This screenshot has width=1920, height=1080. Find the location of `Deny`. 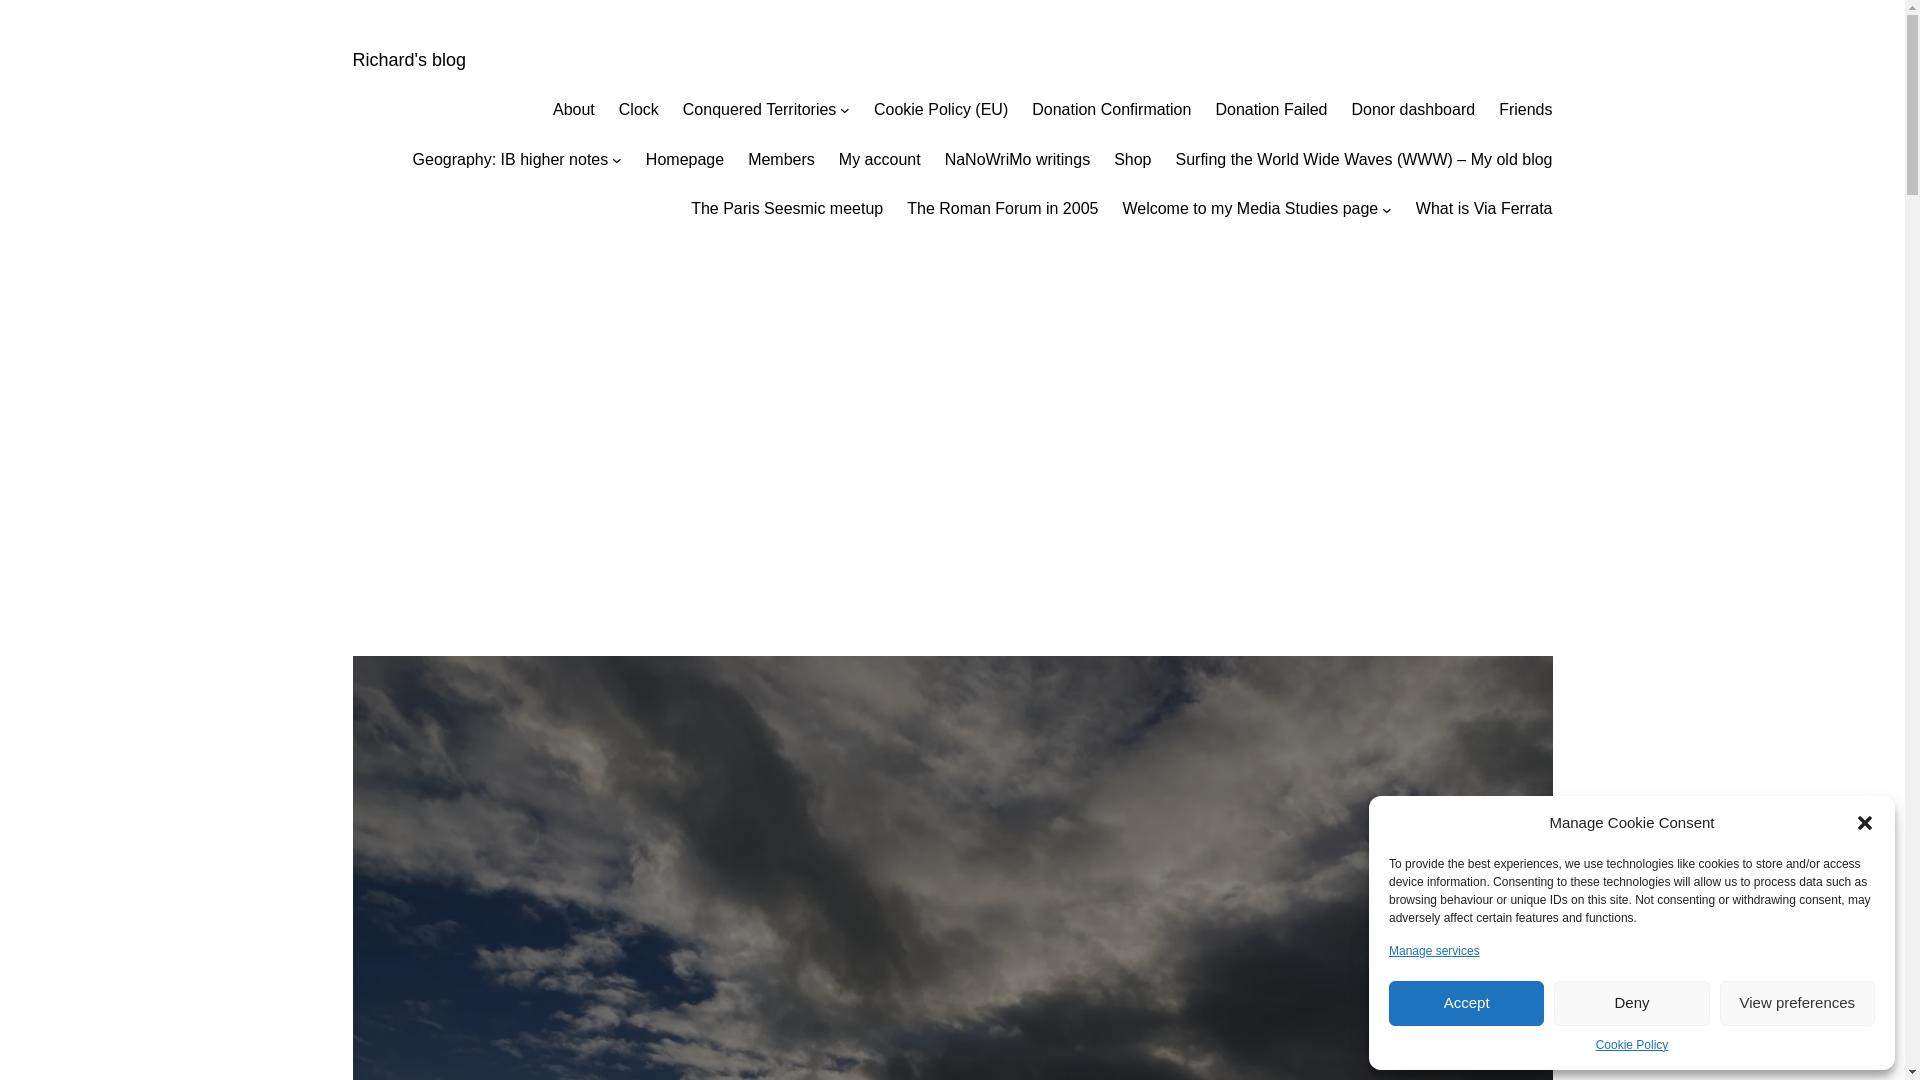

Deny is located at coordinates (1630, 1003).